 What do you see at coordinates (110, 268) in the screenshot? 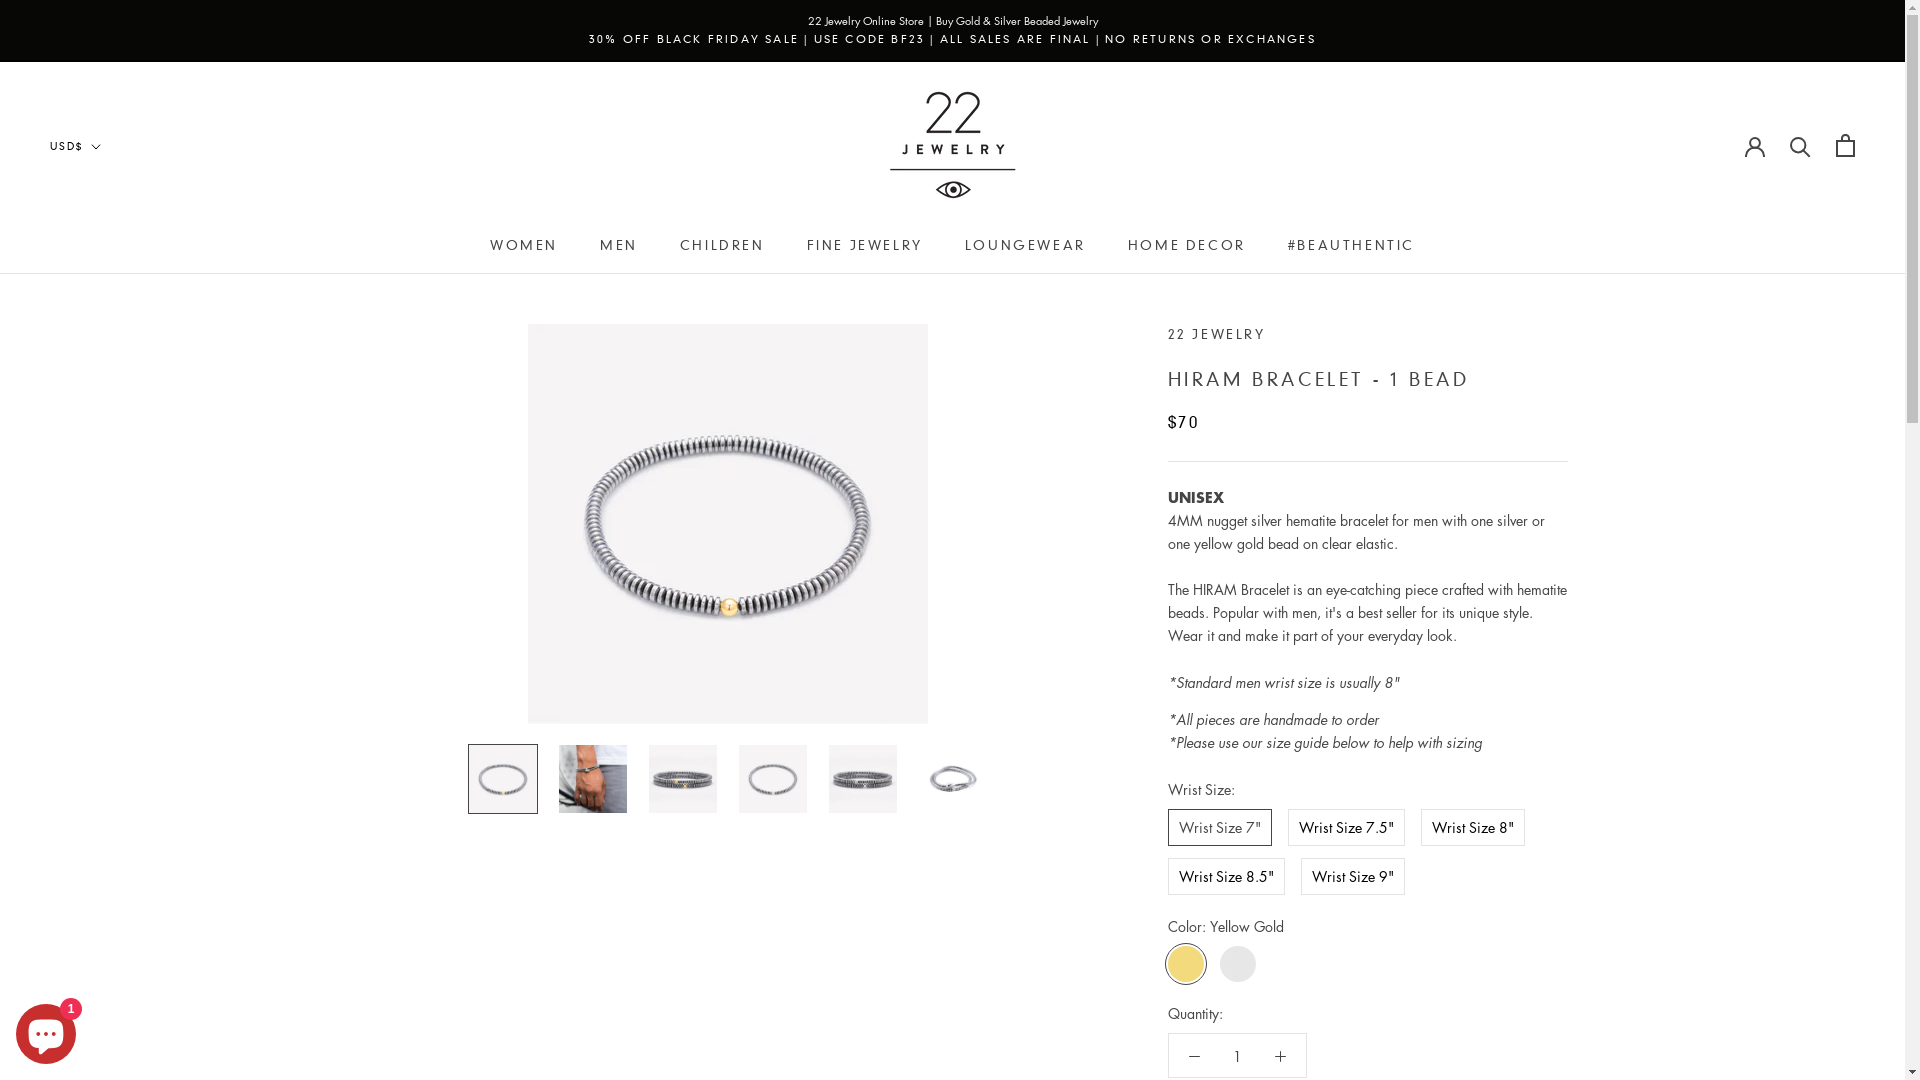
I see `EUR` at bounding box center [110, 268].